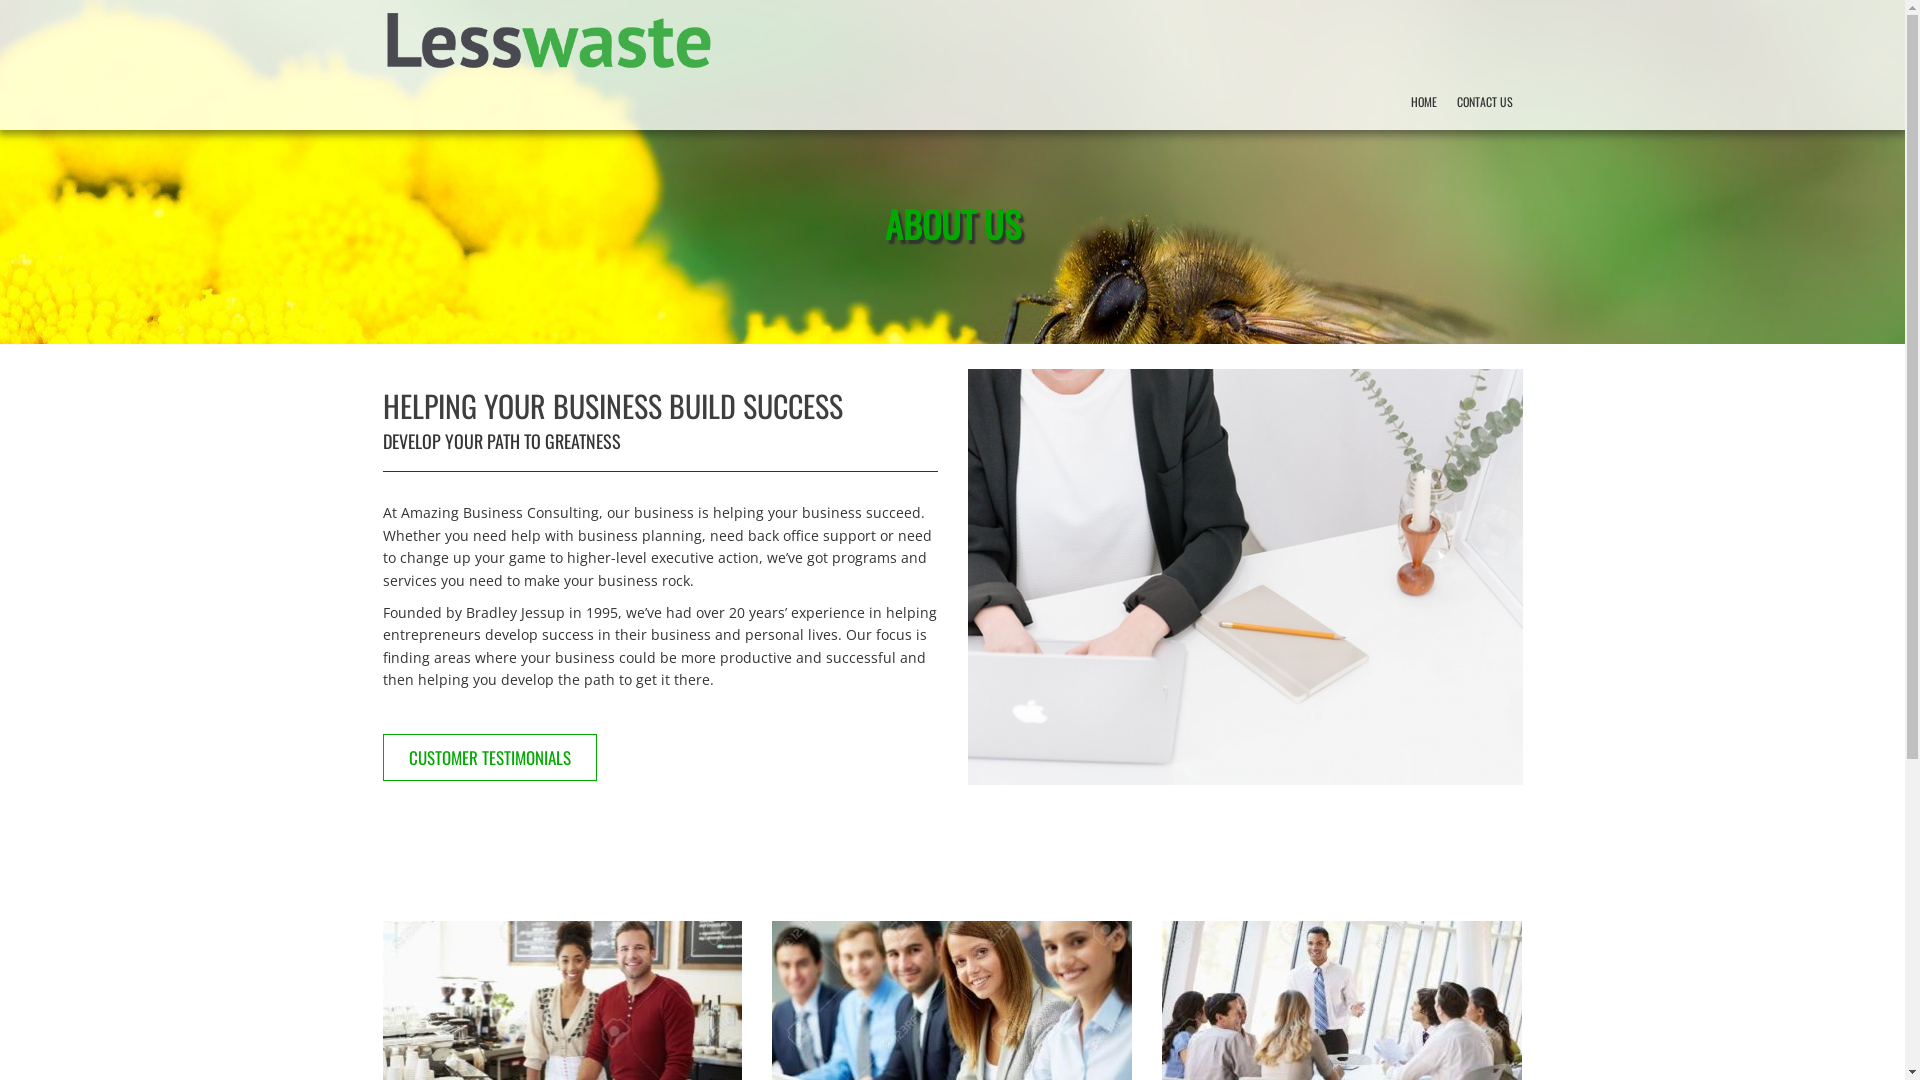 This screenshot has width=1920, height=1080. What do you see at coordinates (1484, 102) in the screenshot?
I see `CONTACT US` at bounding box center [1484, 102].